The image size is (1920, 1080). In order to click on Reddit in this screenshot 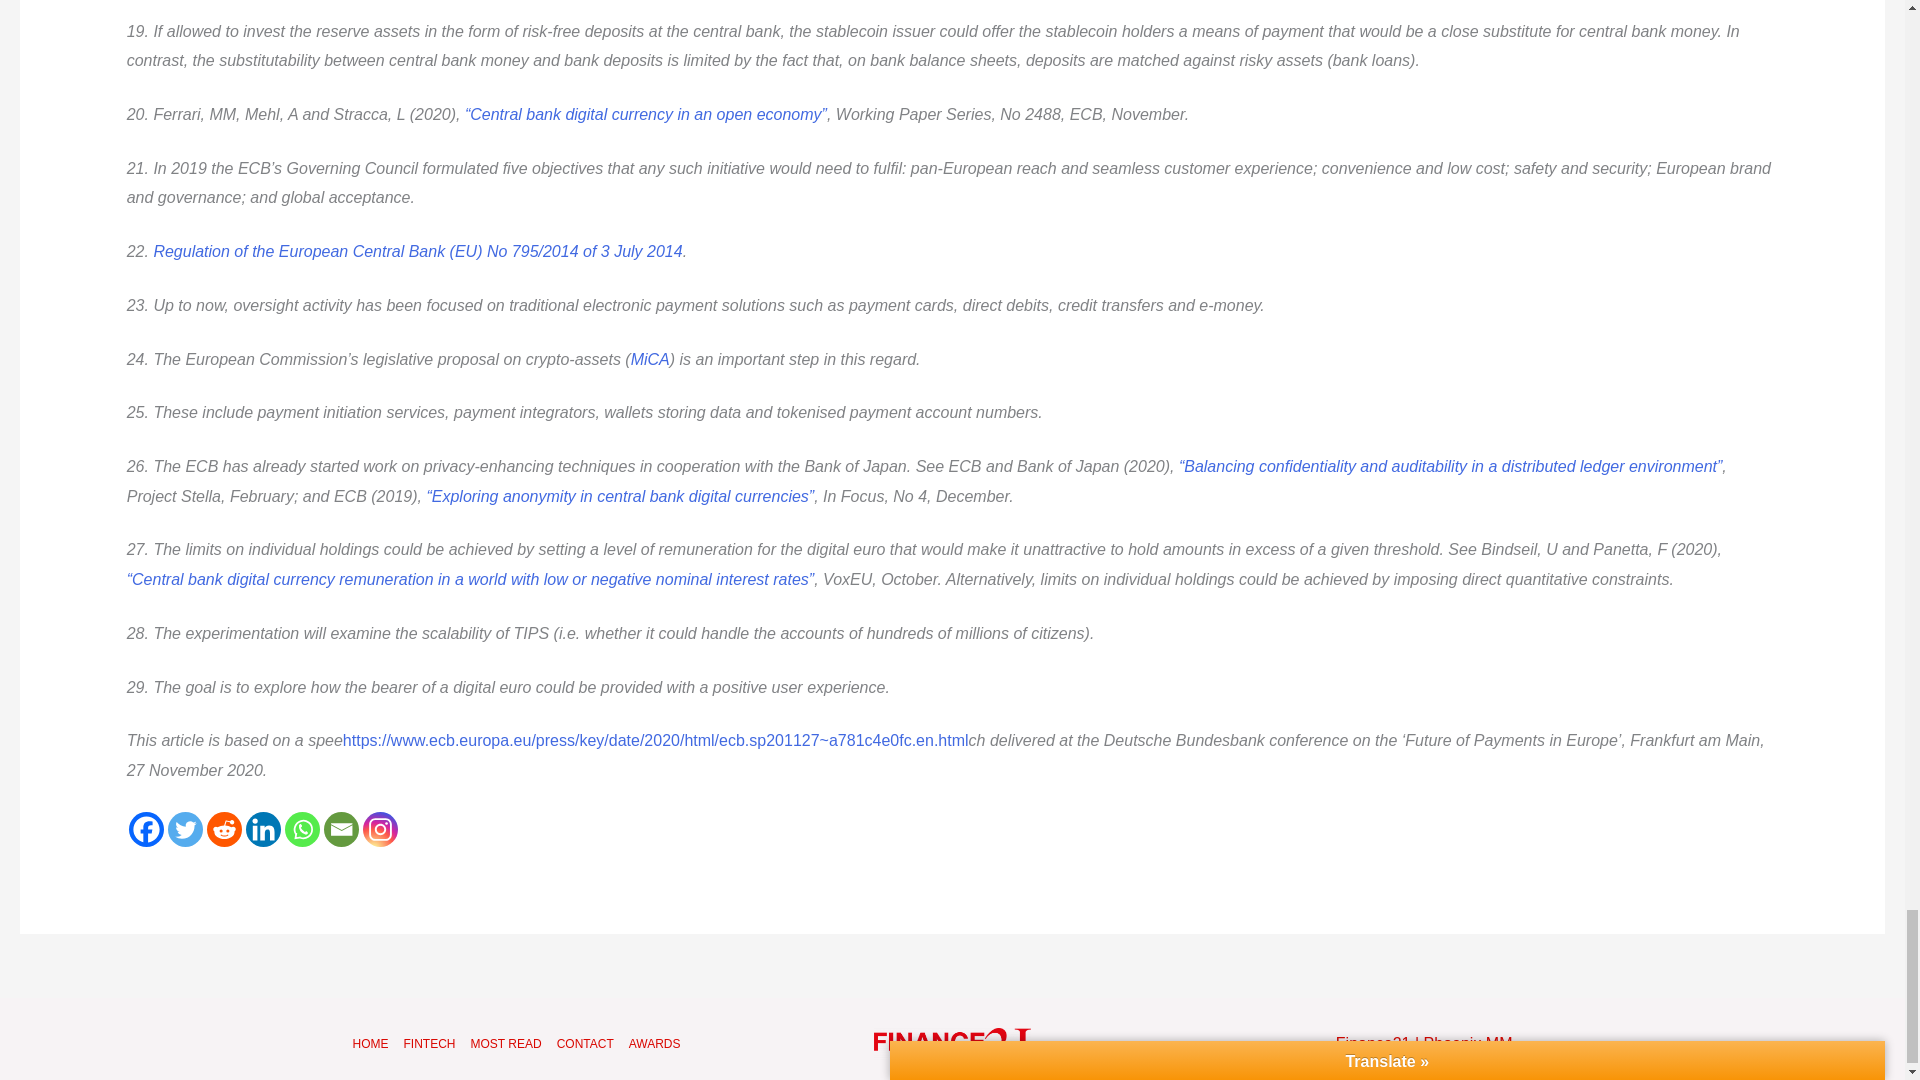, I will do `click(224, 829)`.